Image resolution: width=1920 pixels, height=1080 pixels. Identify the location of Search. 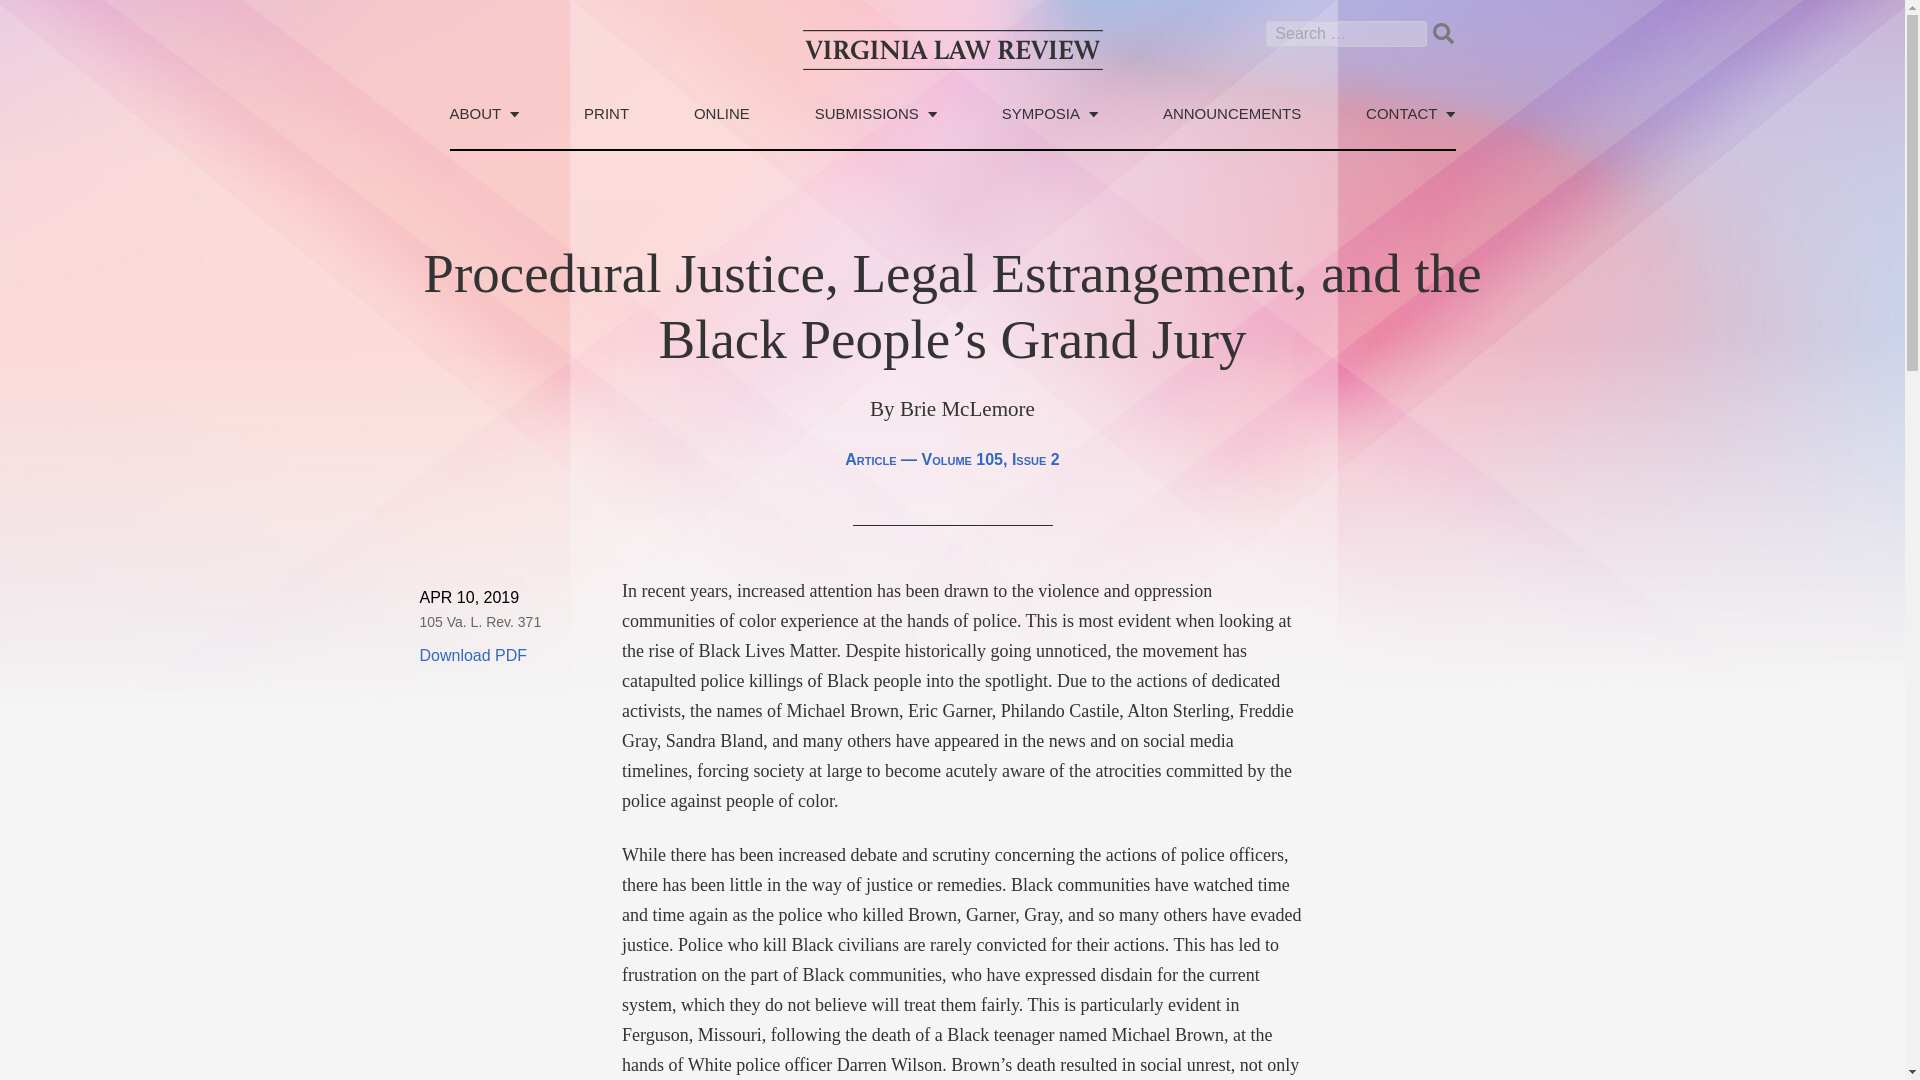
(1442, 32).